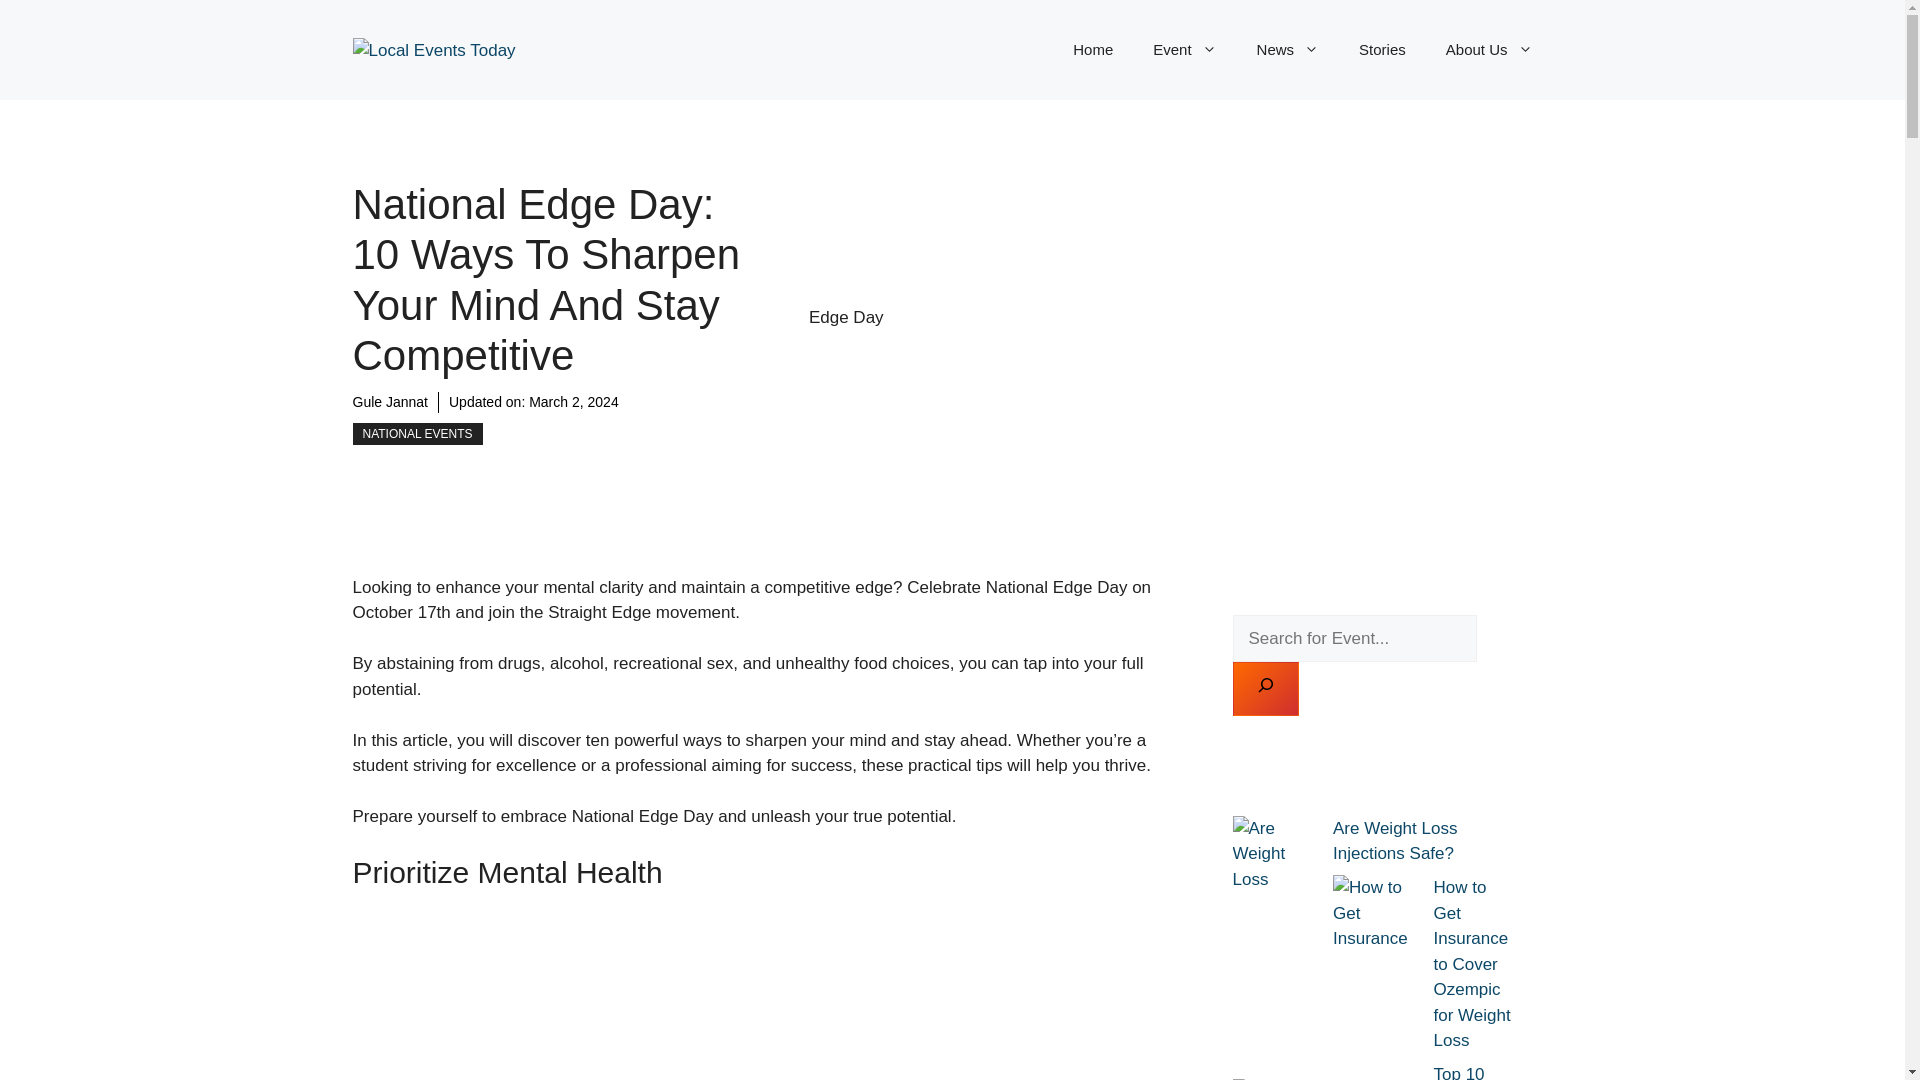 The image size is (1920, 1080). Describe the element at coordinates (1184, 50) in the screenshot. I see `Event` at that location.